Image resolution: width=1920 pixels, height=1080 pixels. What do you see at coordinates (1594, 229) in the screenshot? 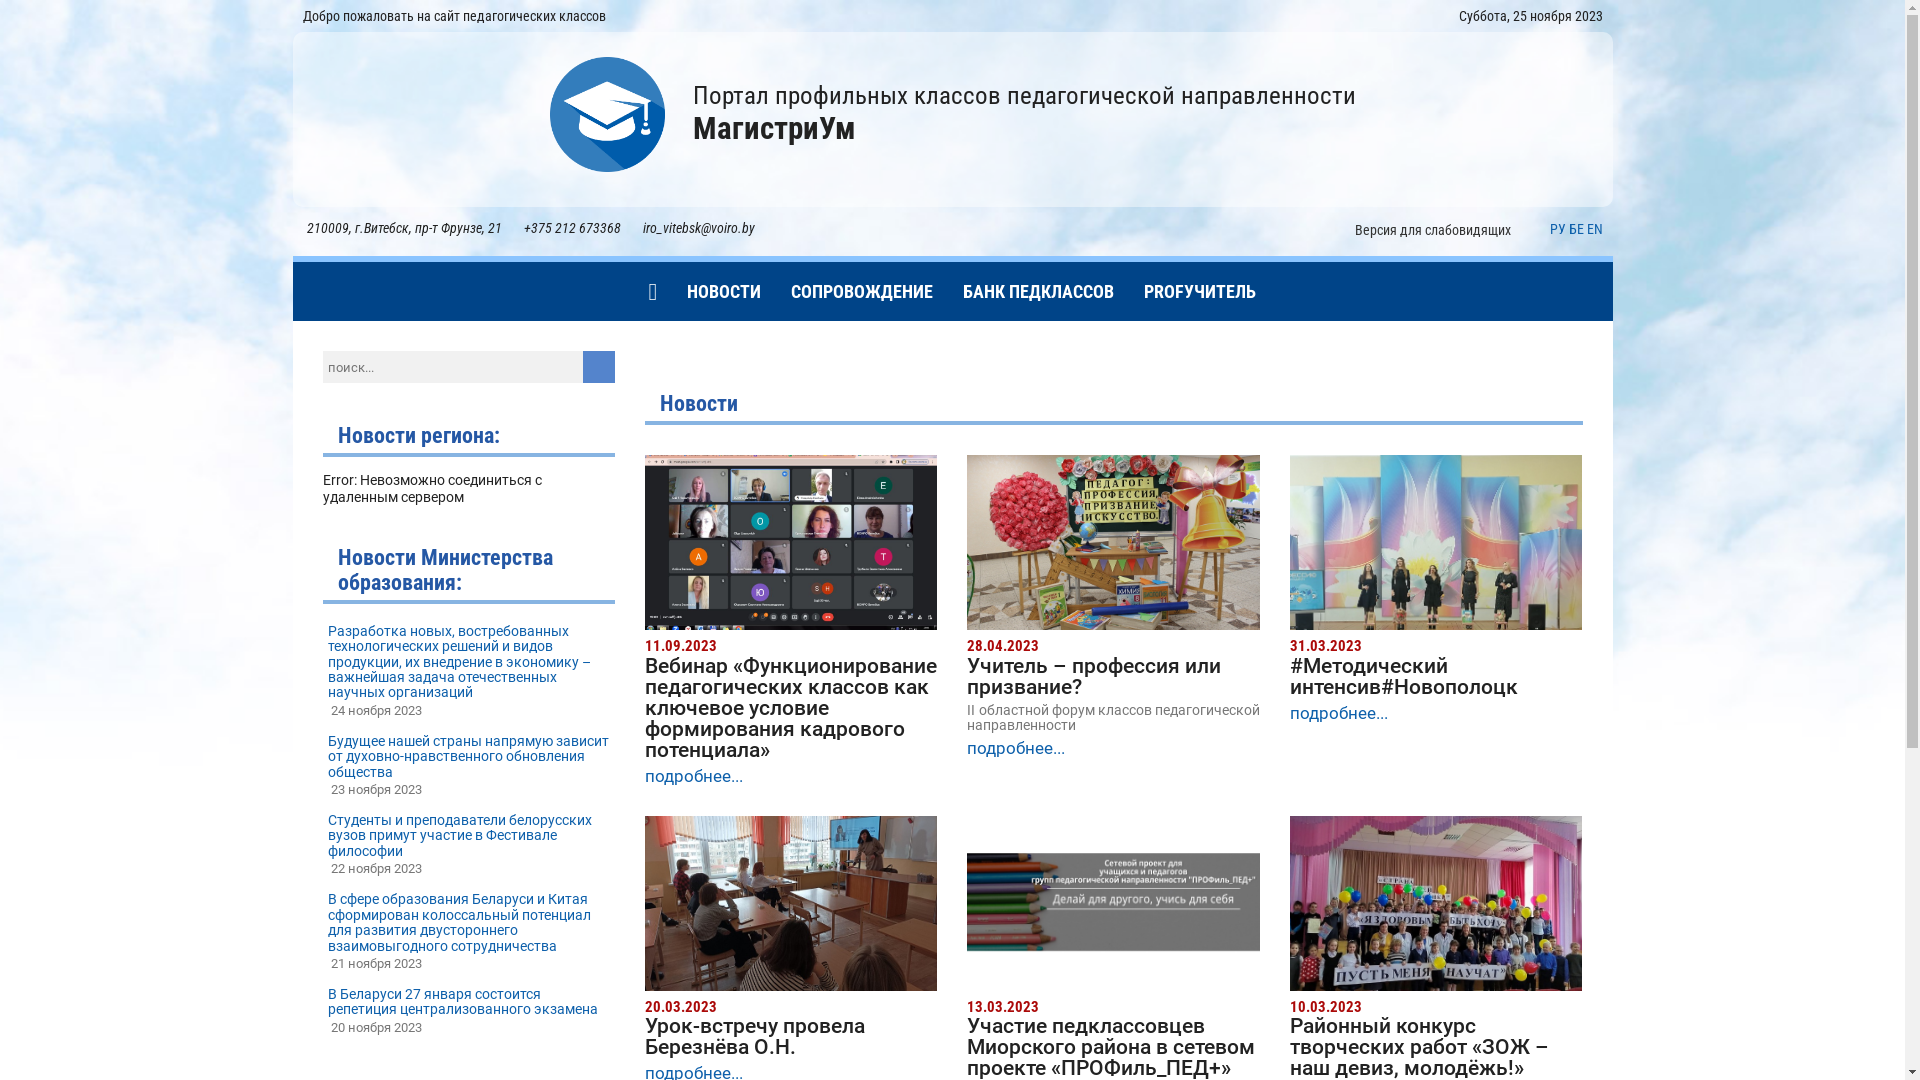
I see `EN` at bounding box center [1594, 229].